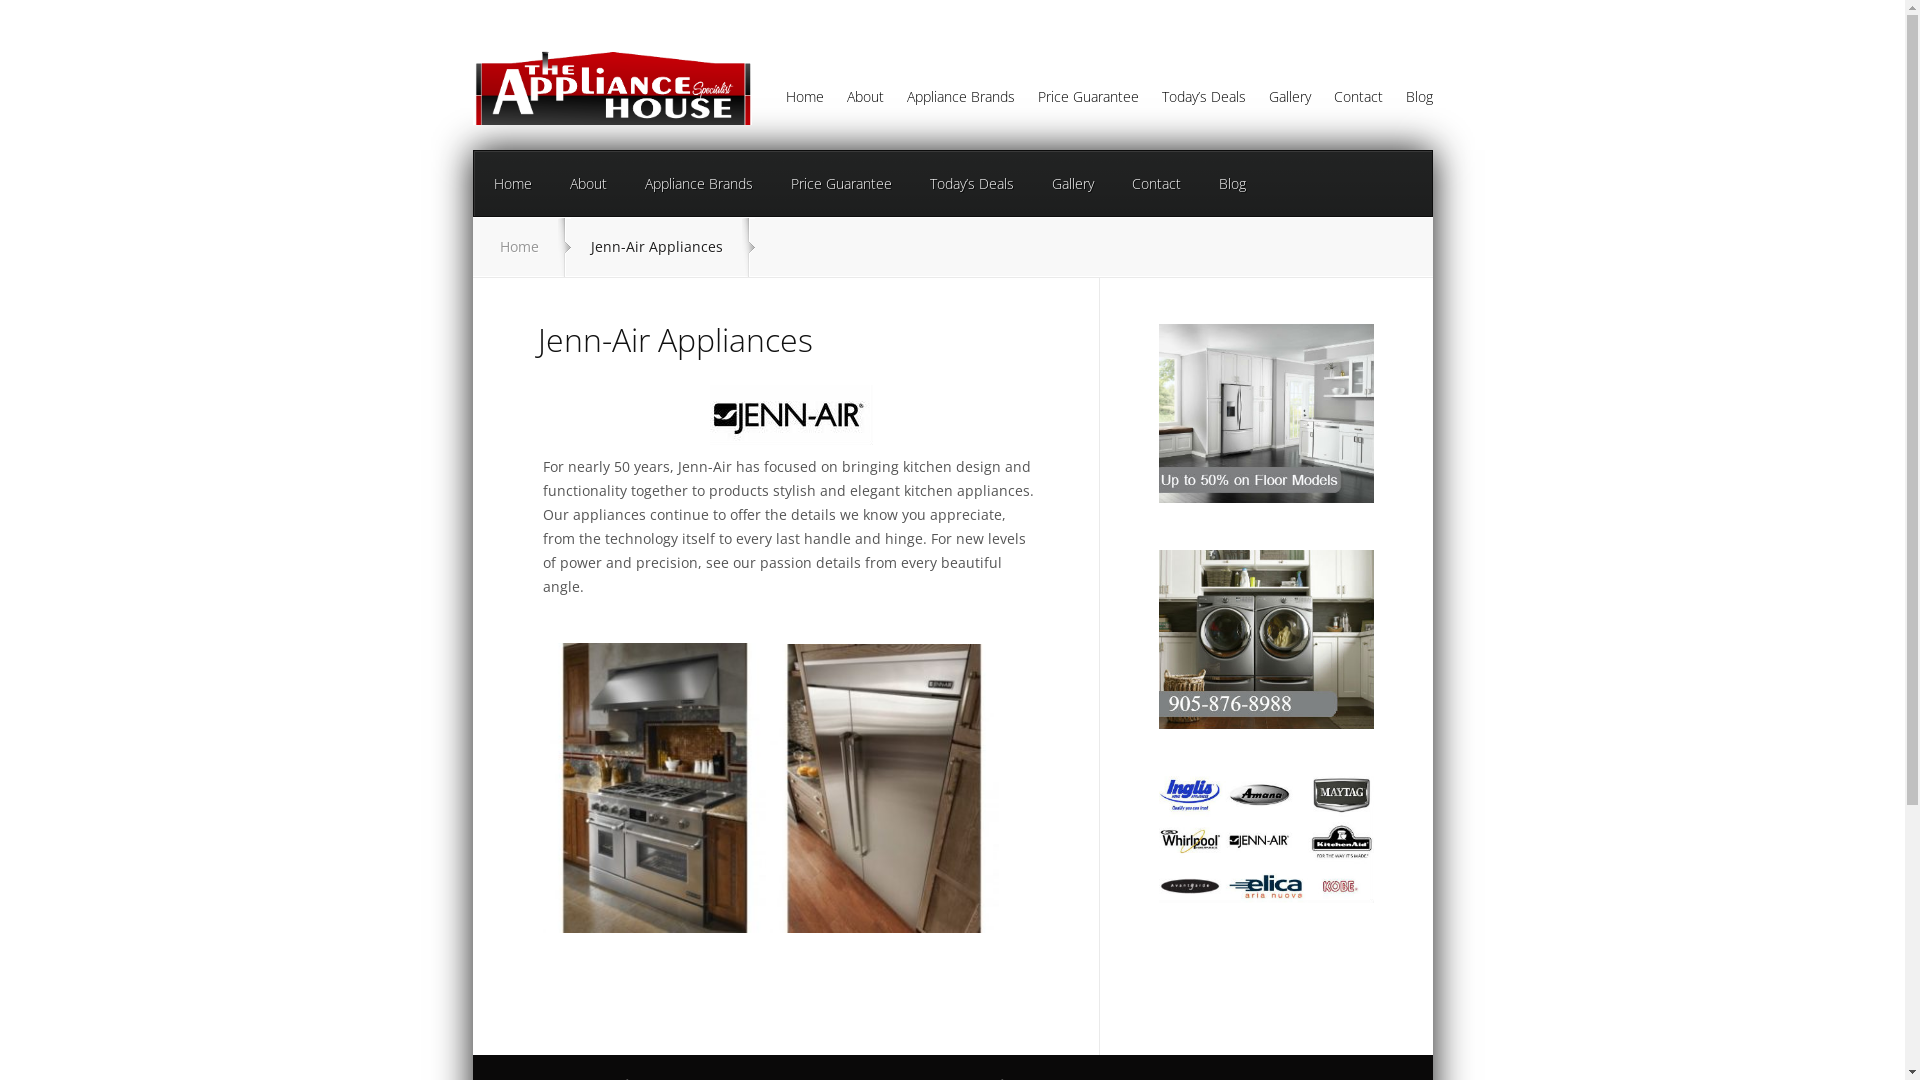 The width and height of the screenshot is (1920, 1080). I want to click on Blog, so click(1409, 102).